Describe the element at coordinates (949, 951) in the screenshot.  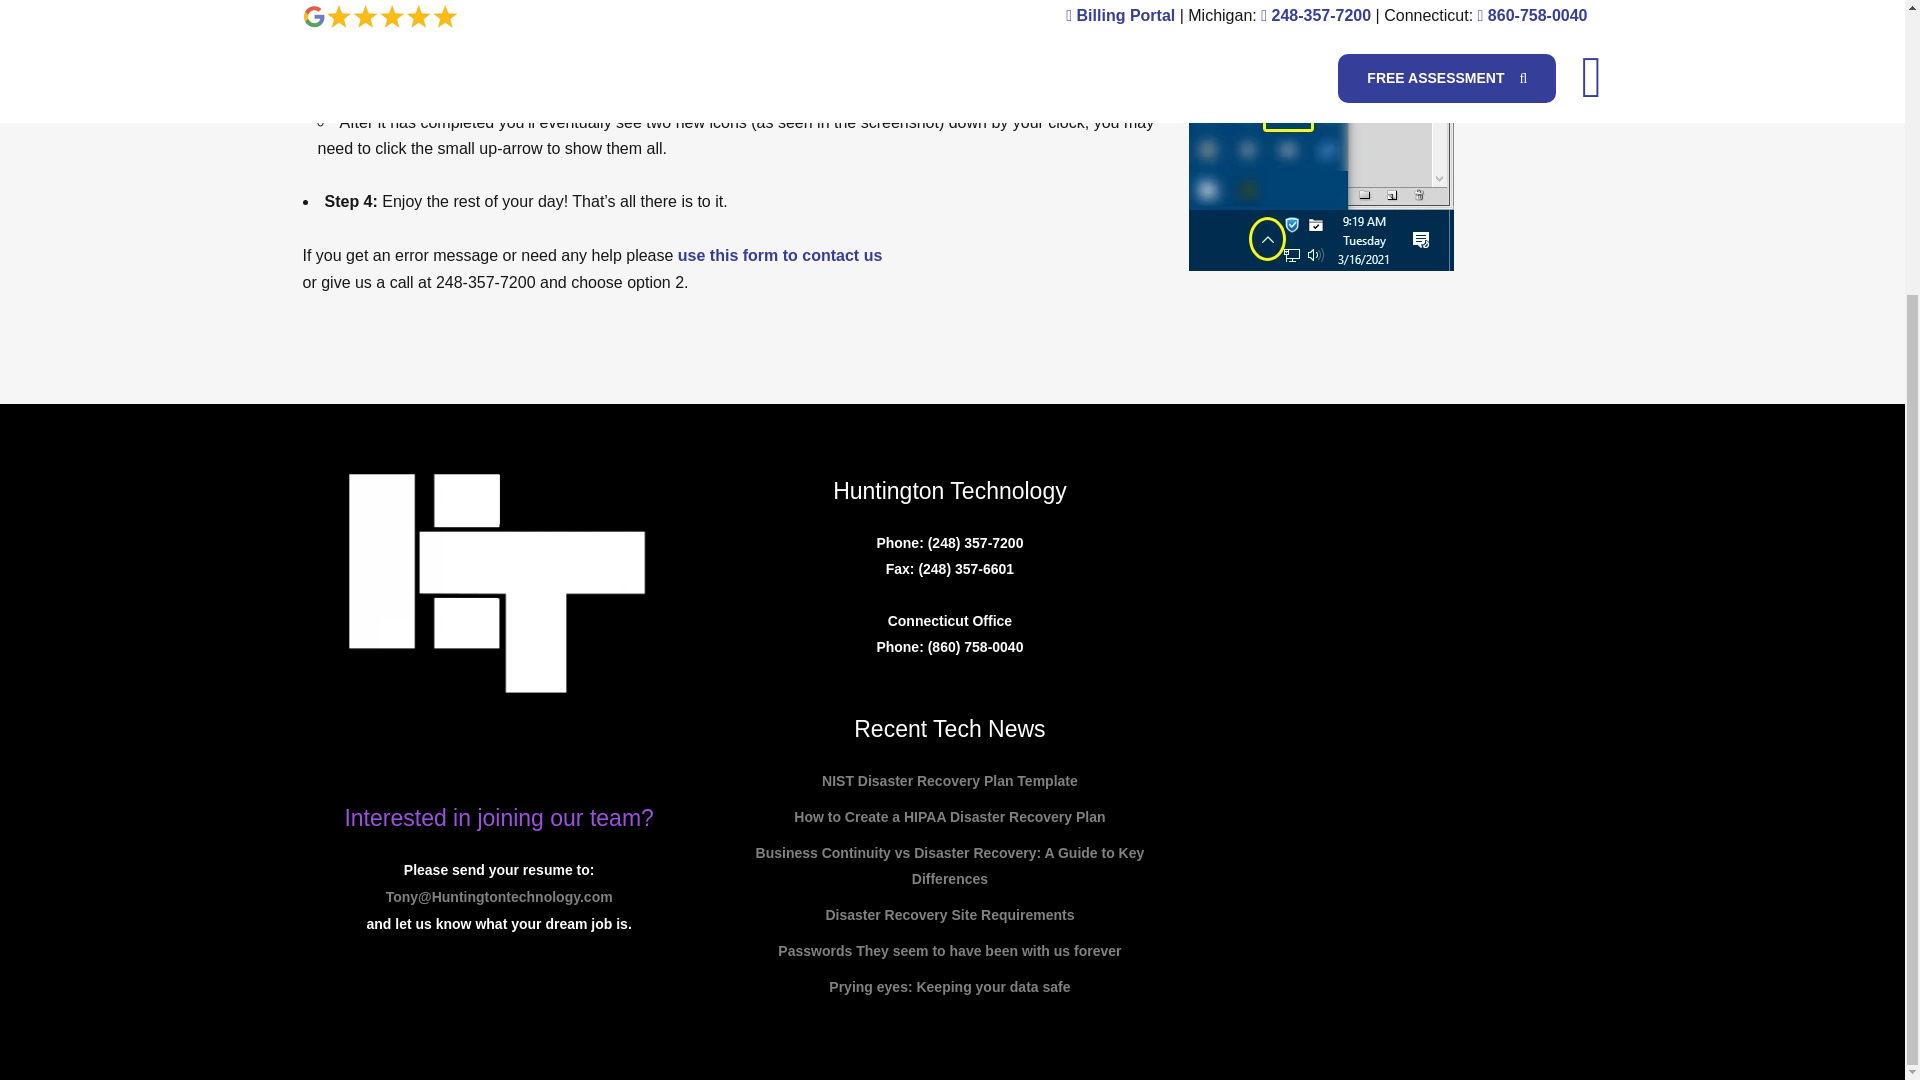
I see `Passwords They seem to have been with us forever` at that location.